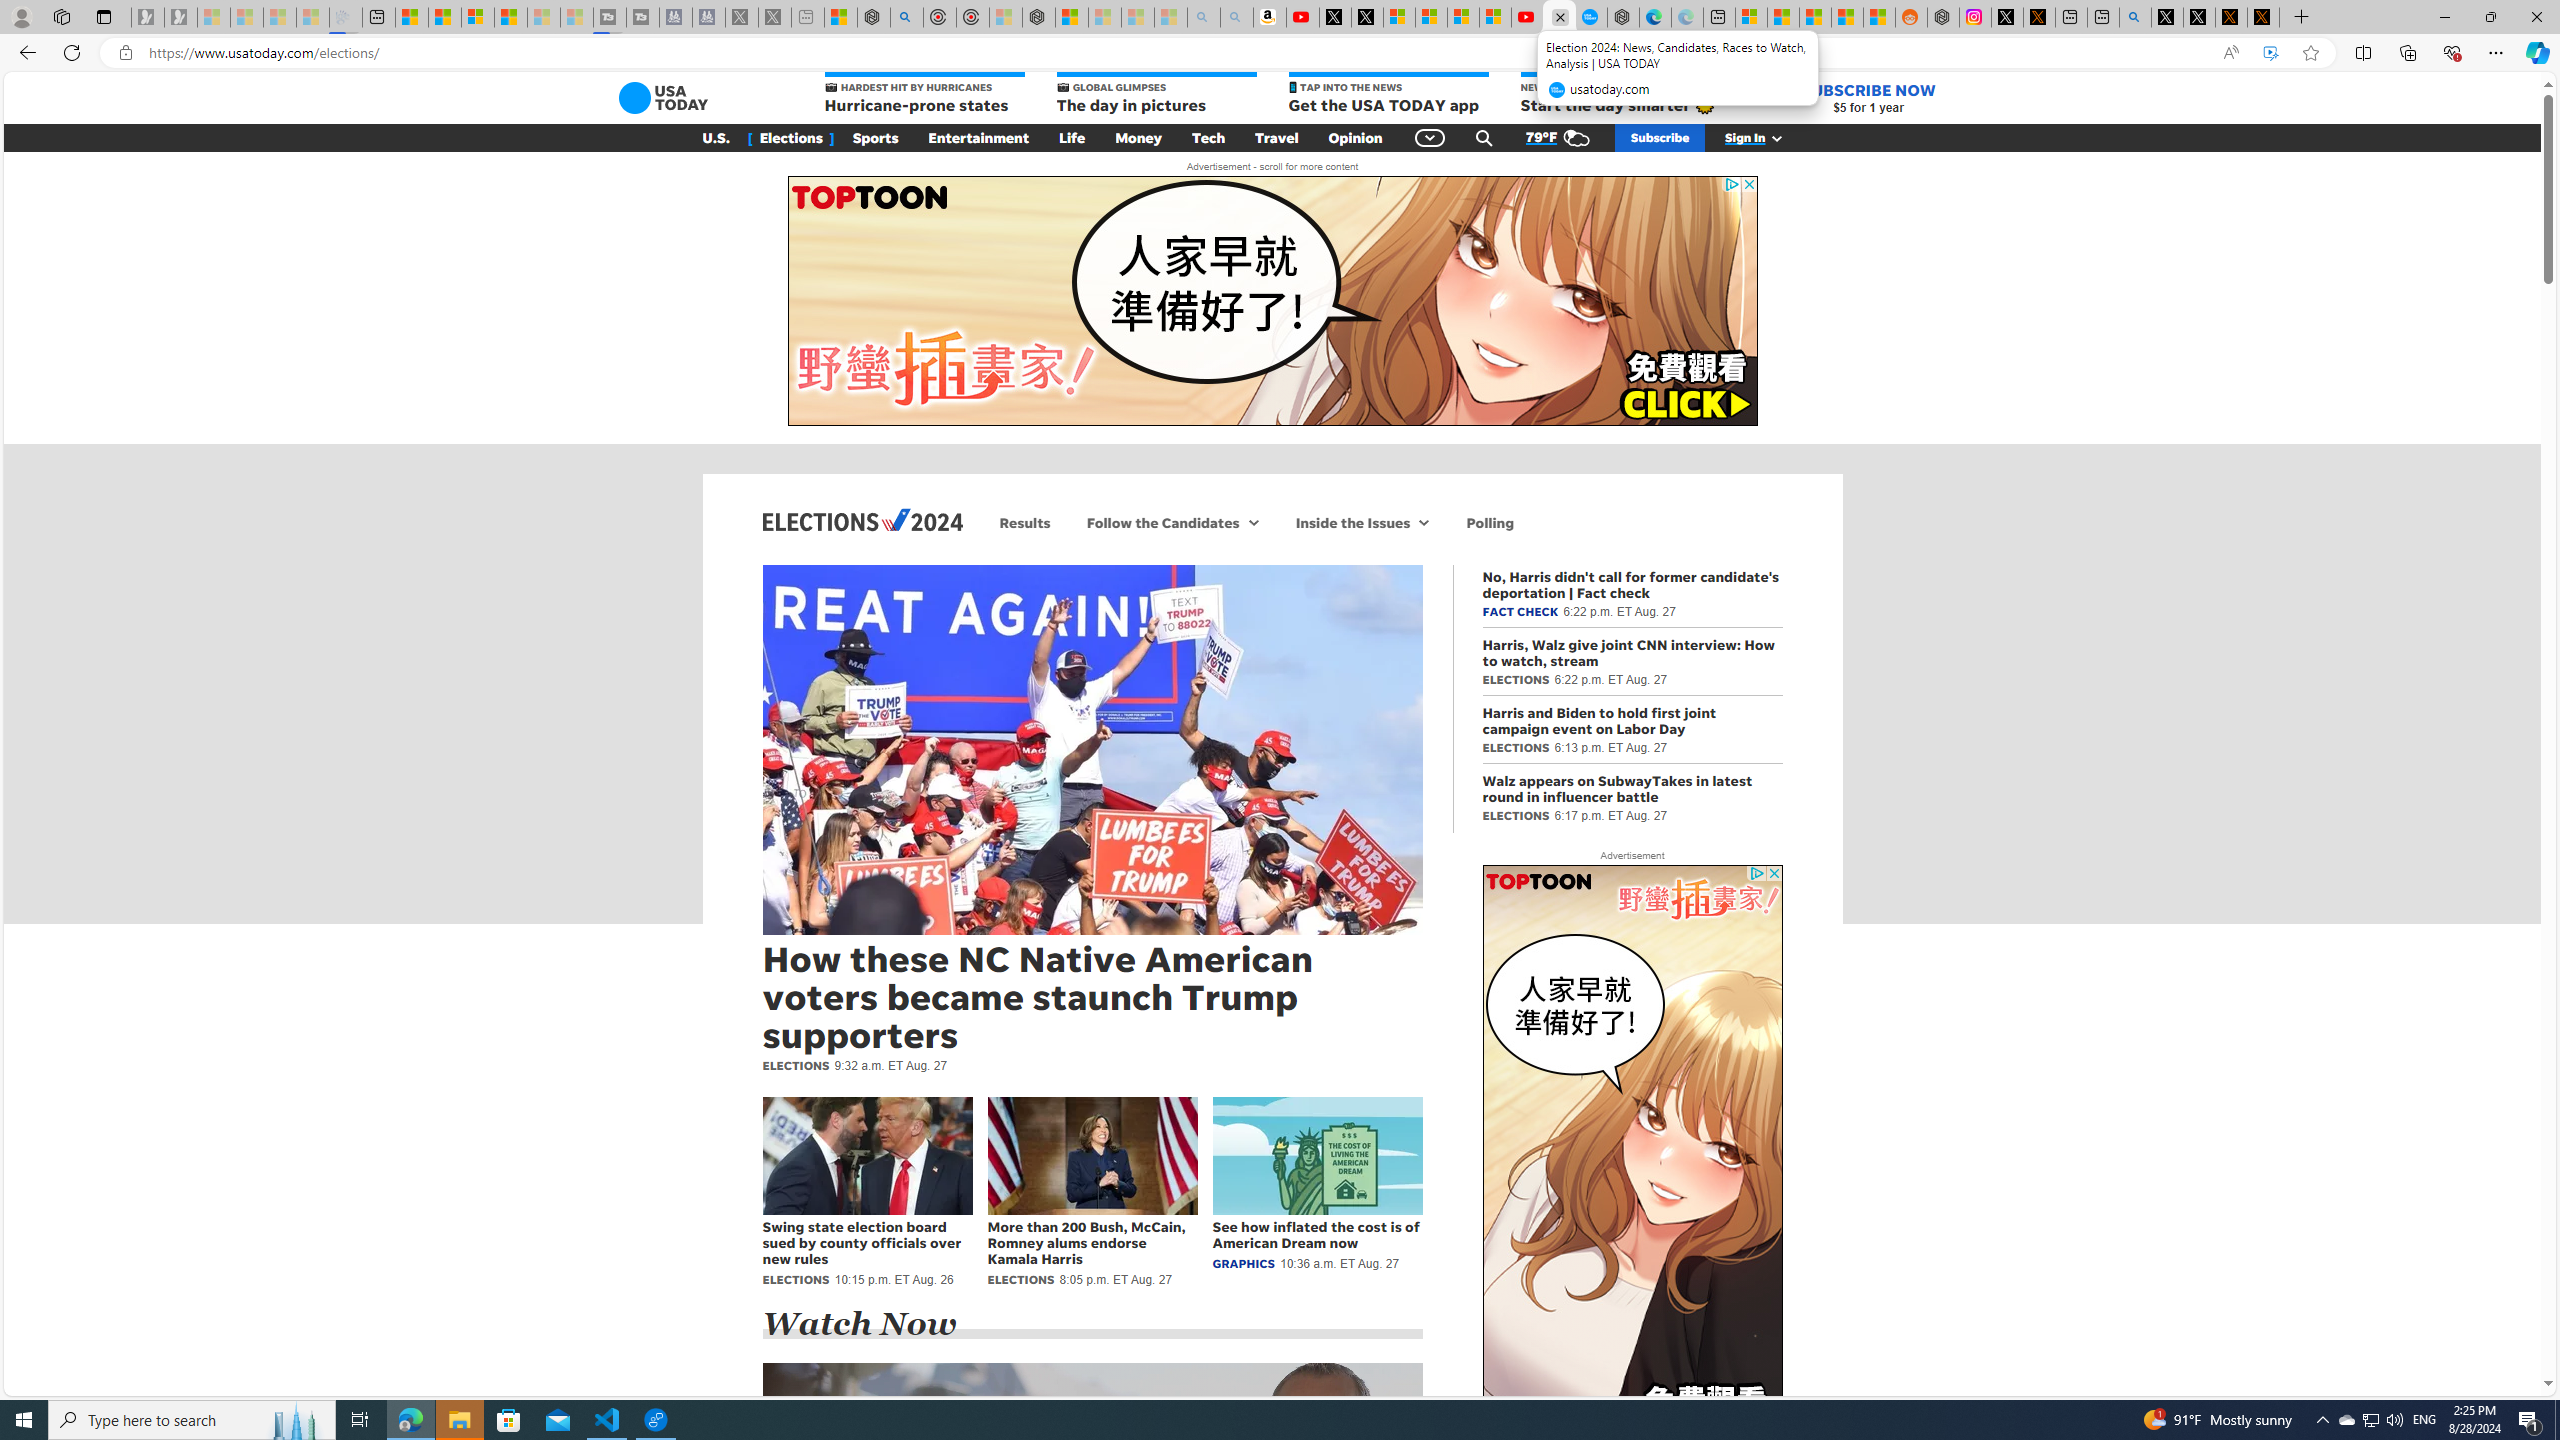 This screenshot has height=1440, width=2560. What do you see at coordinates (1632, 1164) in the screenshot?
I see `To get missing image descriptions, open the context menu.` at bounding box center [1632, 1164].